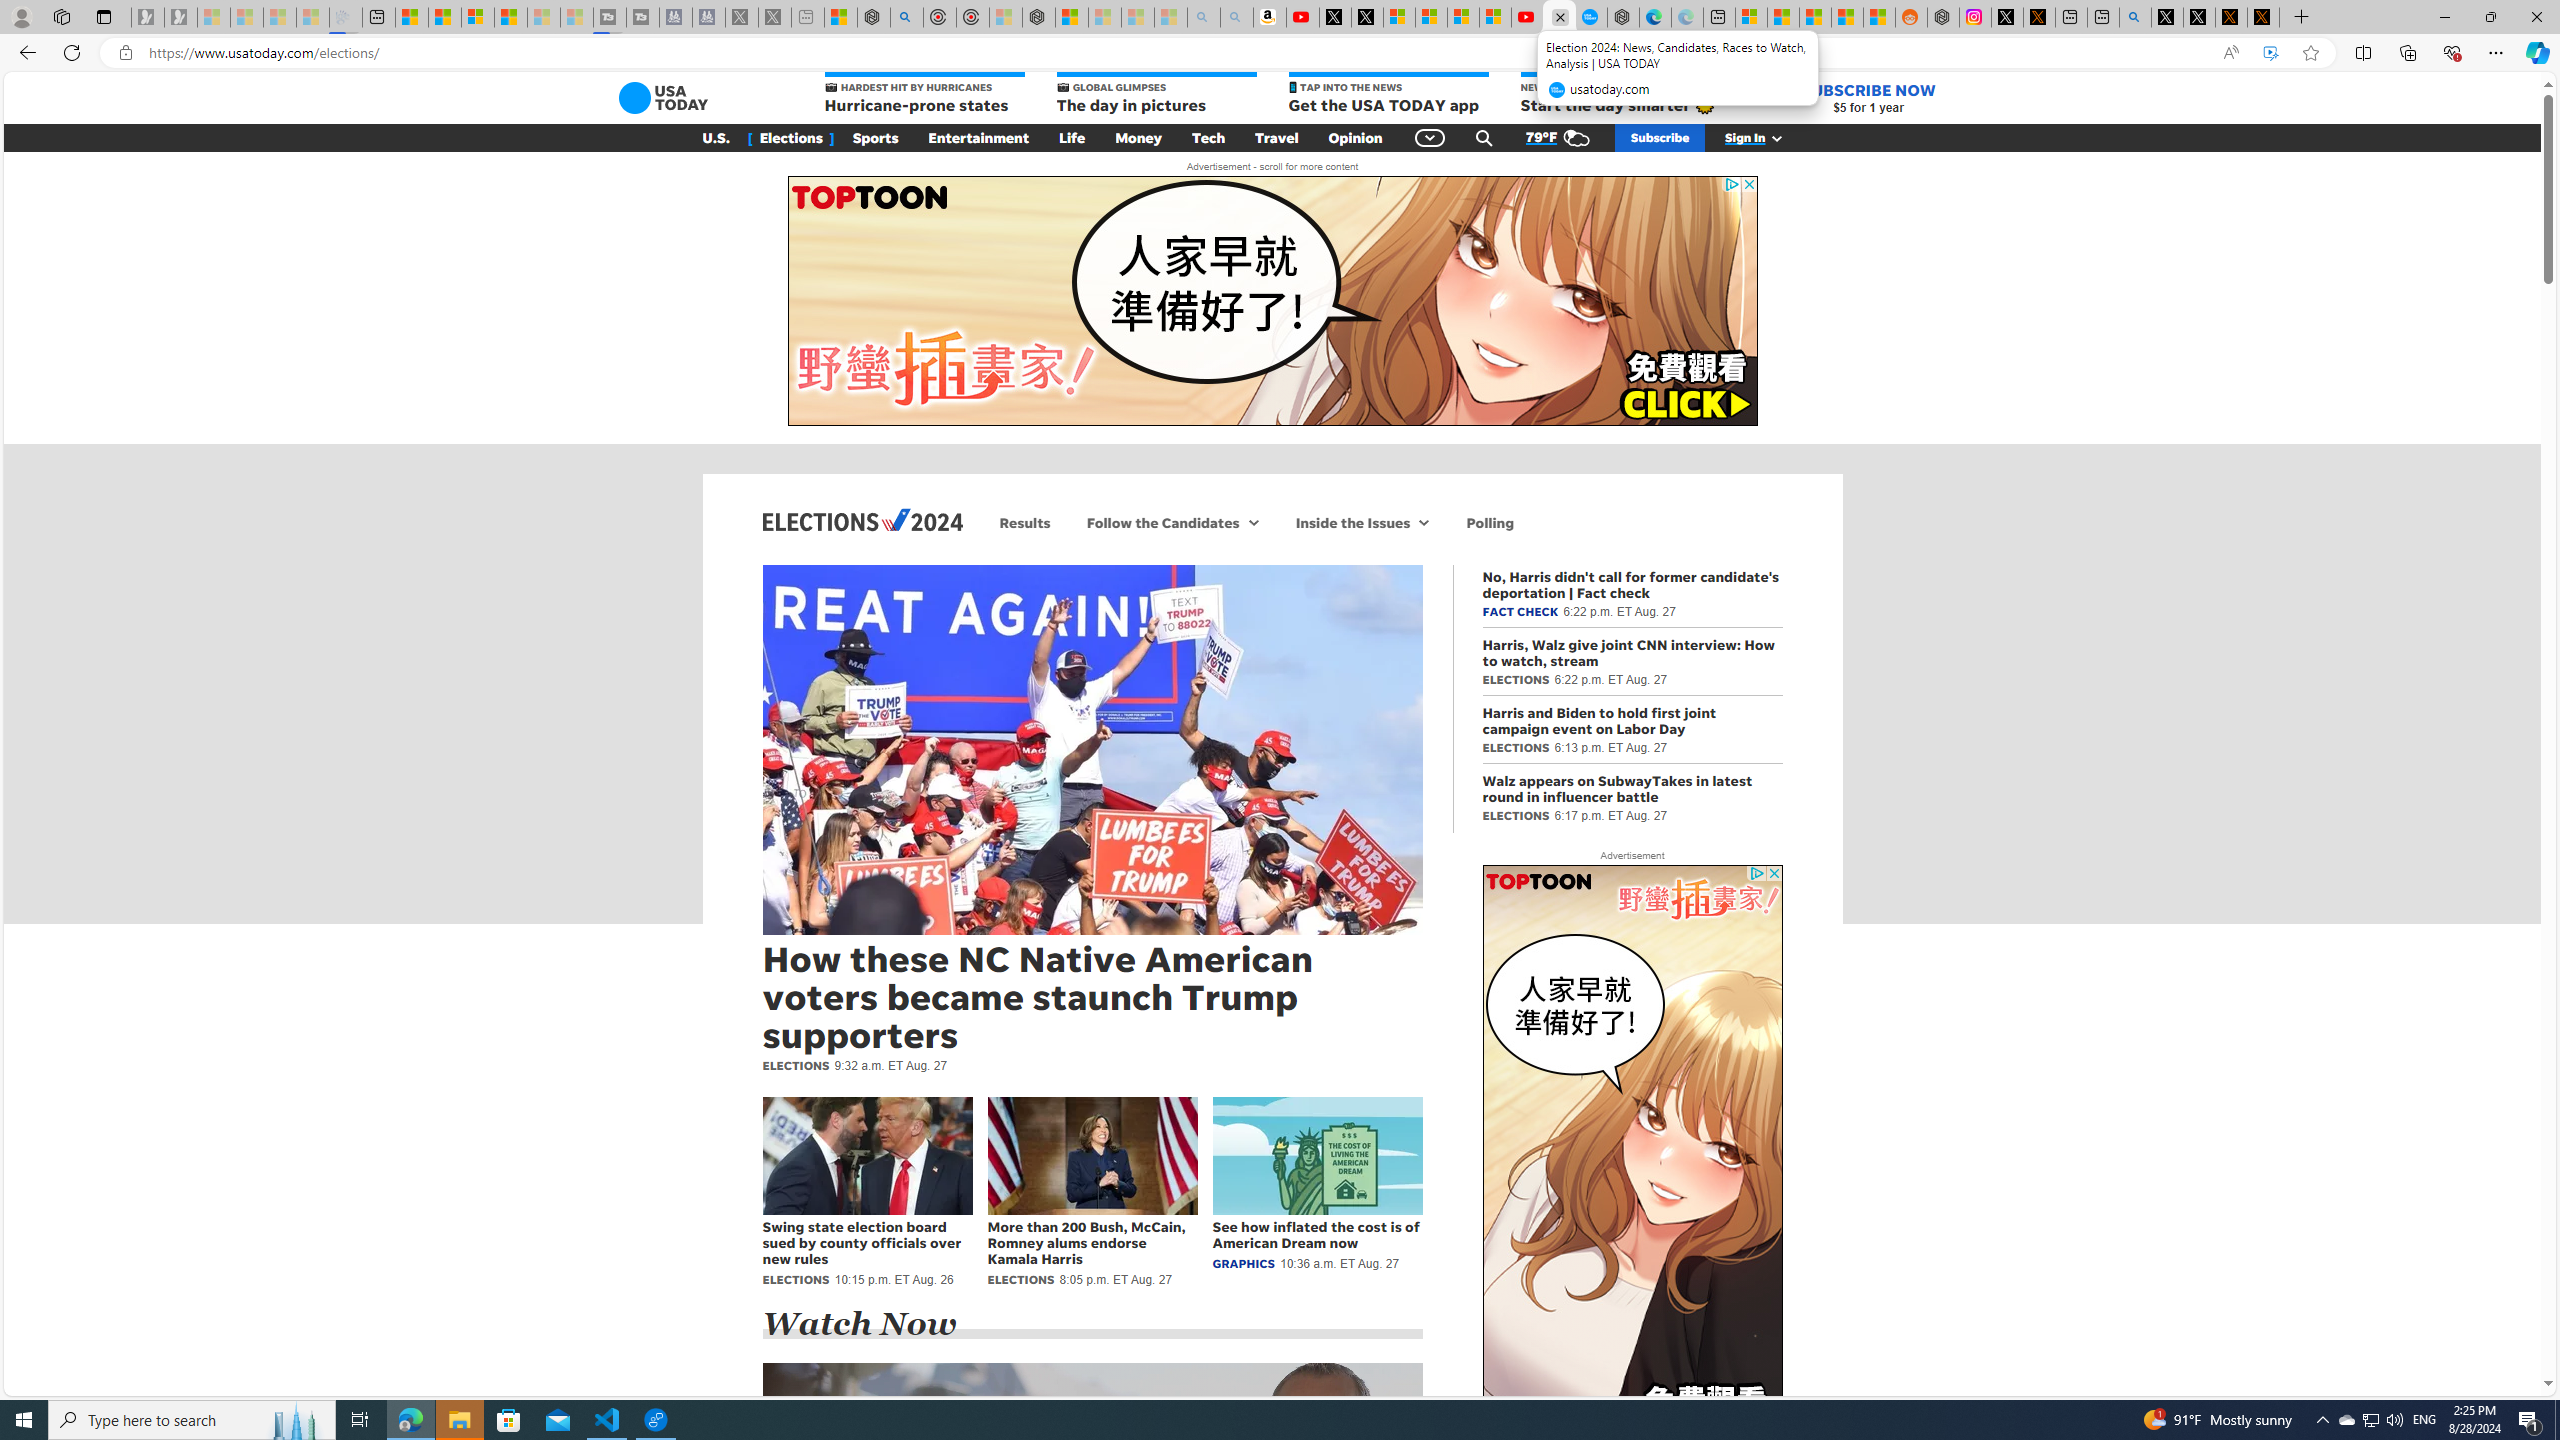 This screenshot has height=1440, width=2560. What do you see at coordinates (1632, 1164) in the screenshot?
I see `To get missing image descriptions, open the context menu.` at bounding box center [1632, 1164].